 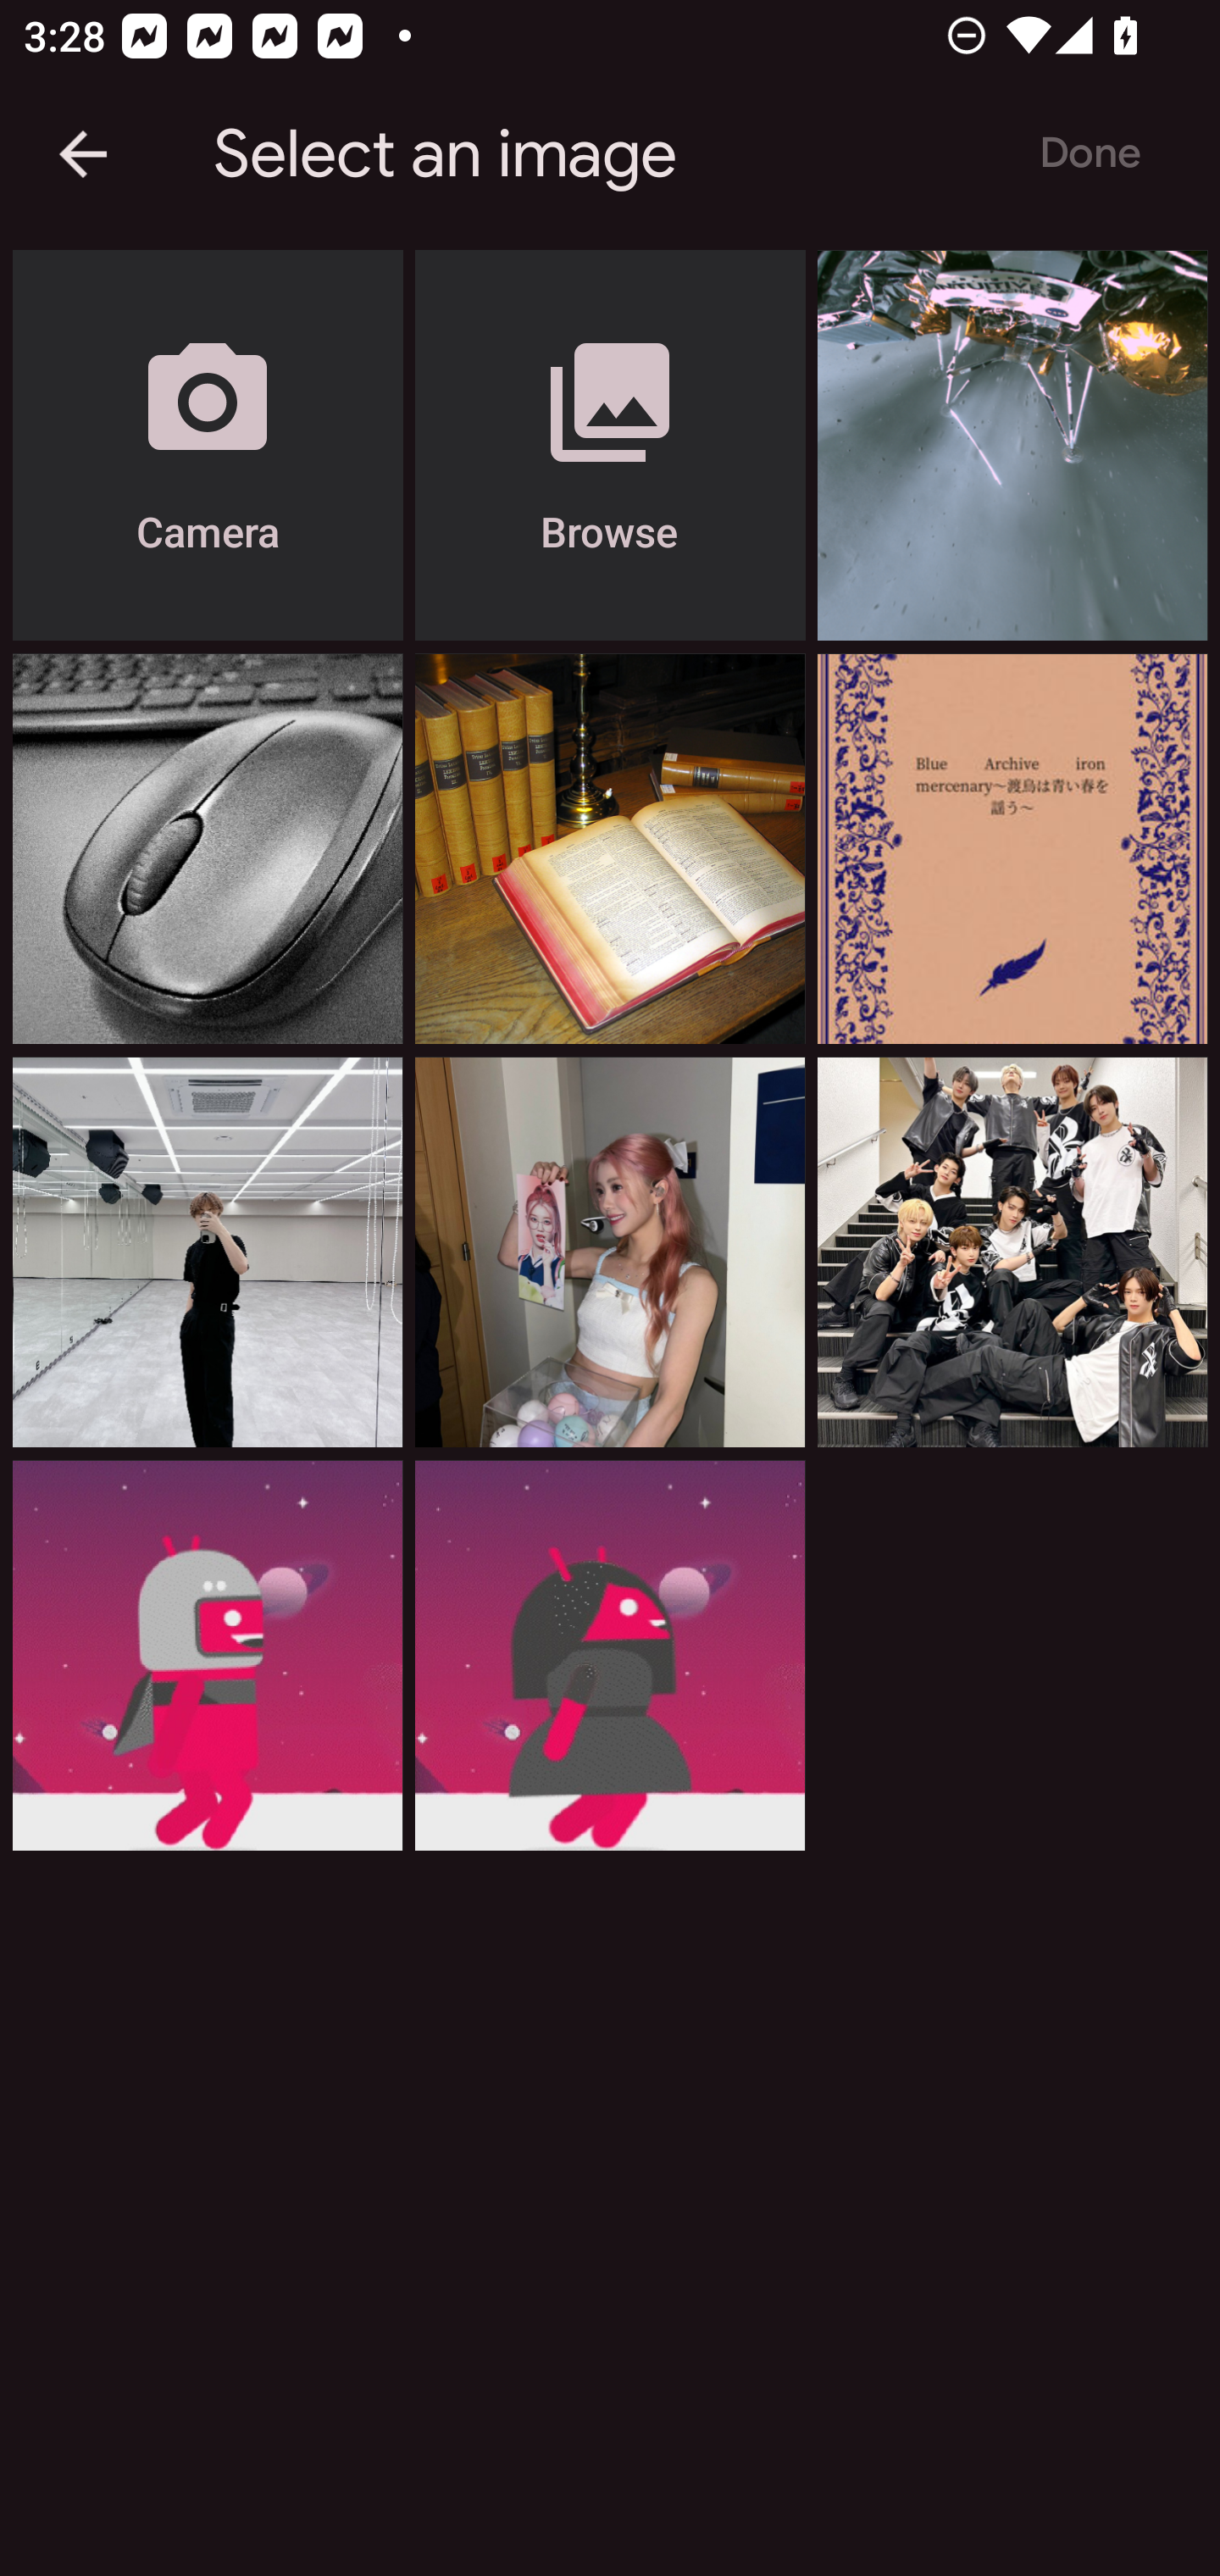 I want to click on Camera, so click(x=208, y=445).